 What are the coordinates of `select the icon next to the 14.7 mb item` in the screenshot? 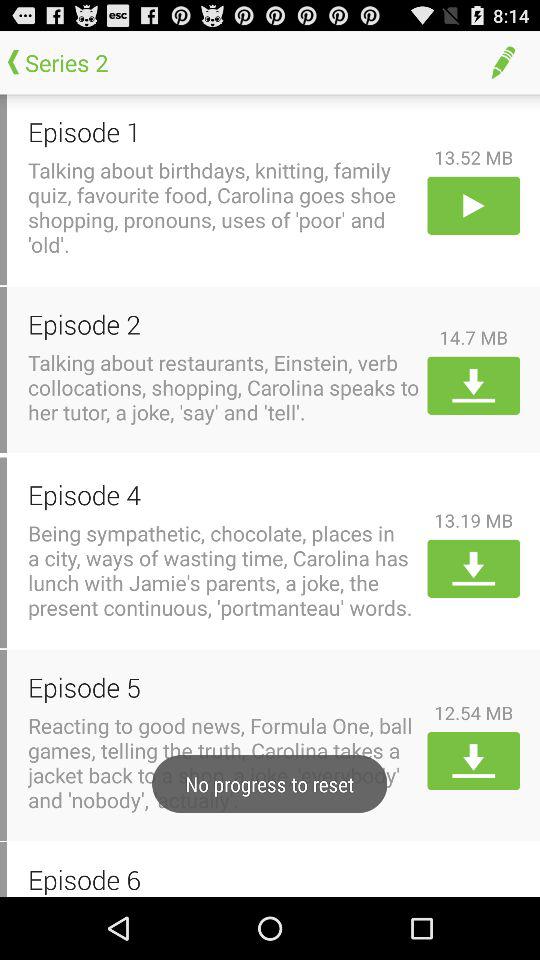 It's located at (224, 324).